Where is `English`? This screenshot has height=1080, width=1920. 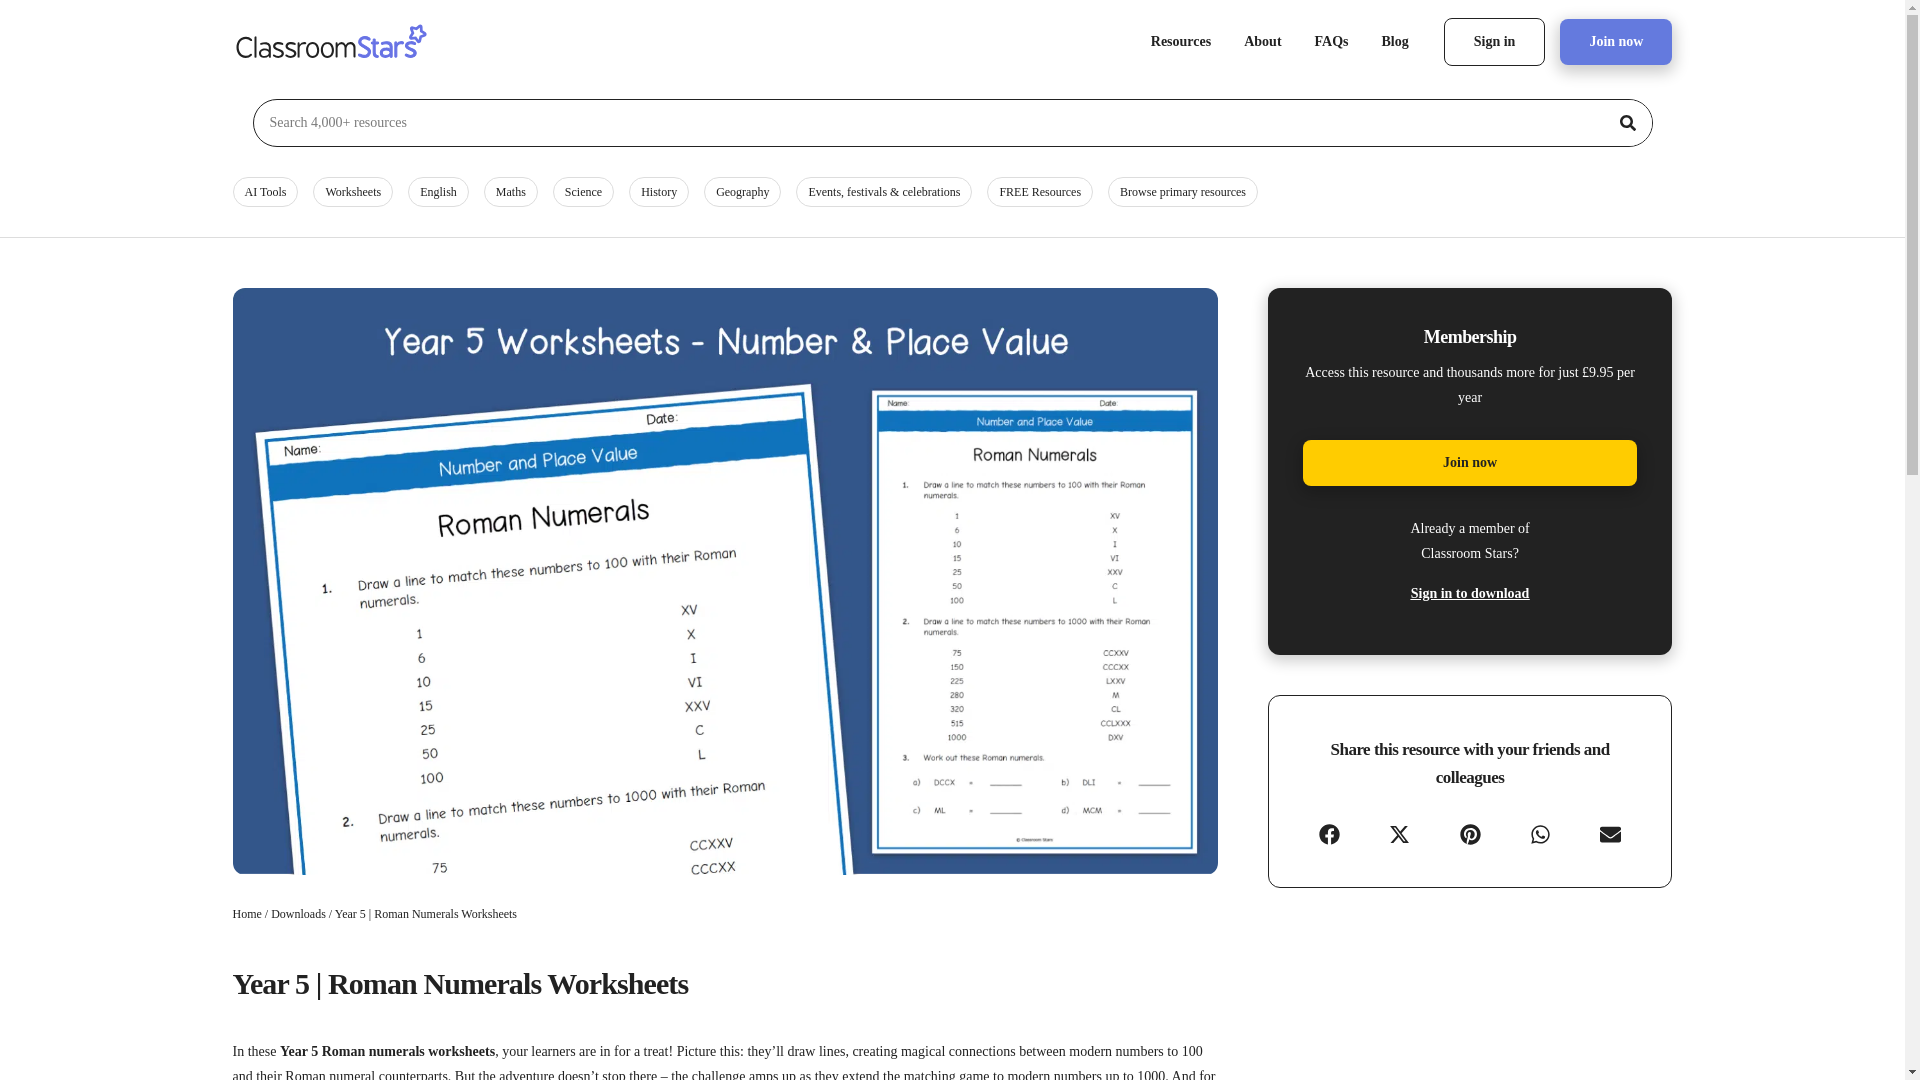 English is located at coordinates (438, 192).